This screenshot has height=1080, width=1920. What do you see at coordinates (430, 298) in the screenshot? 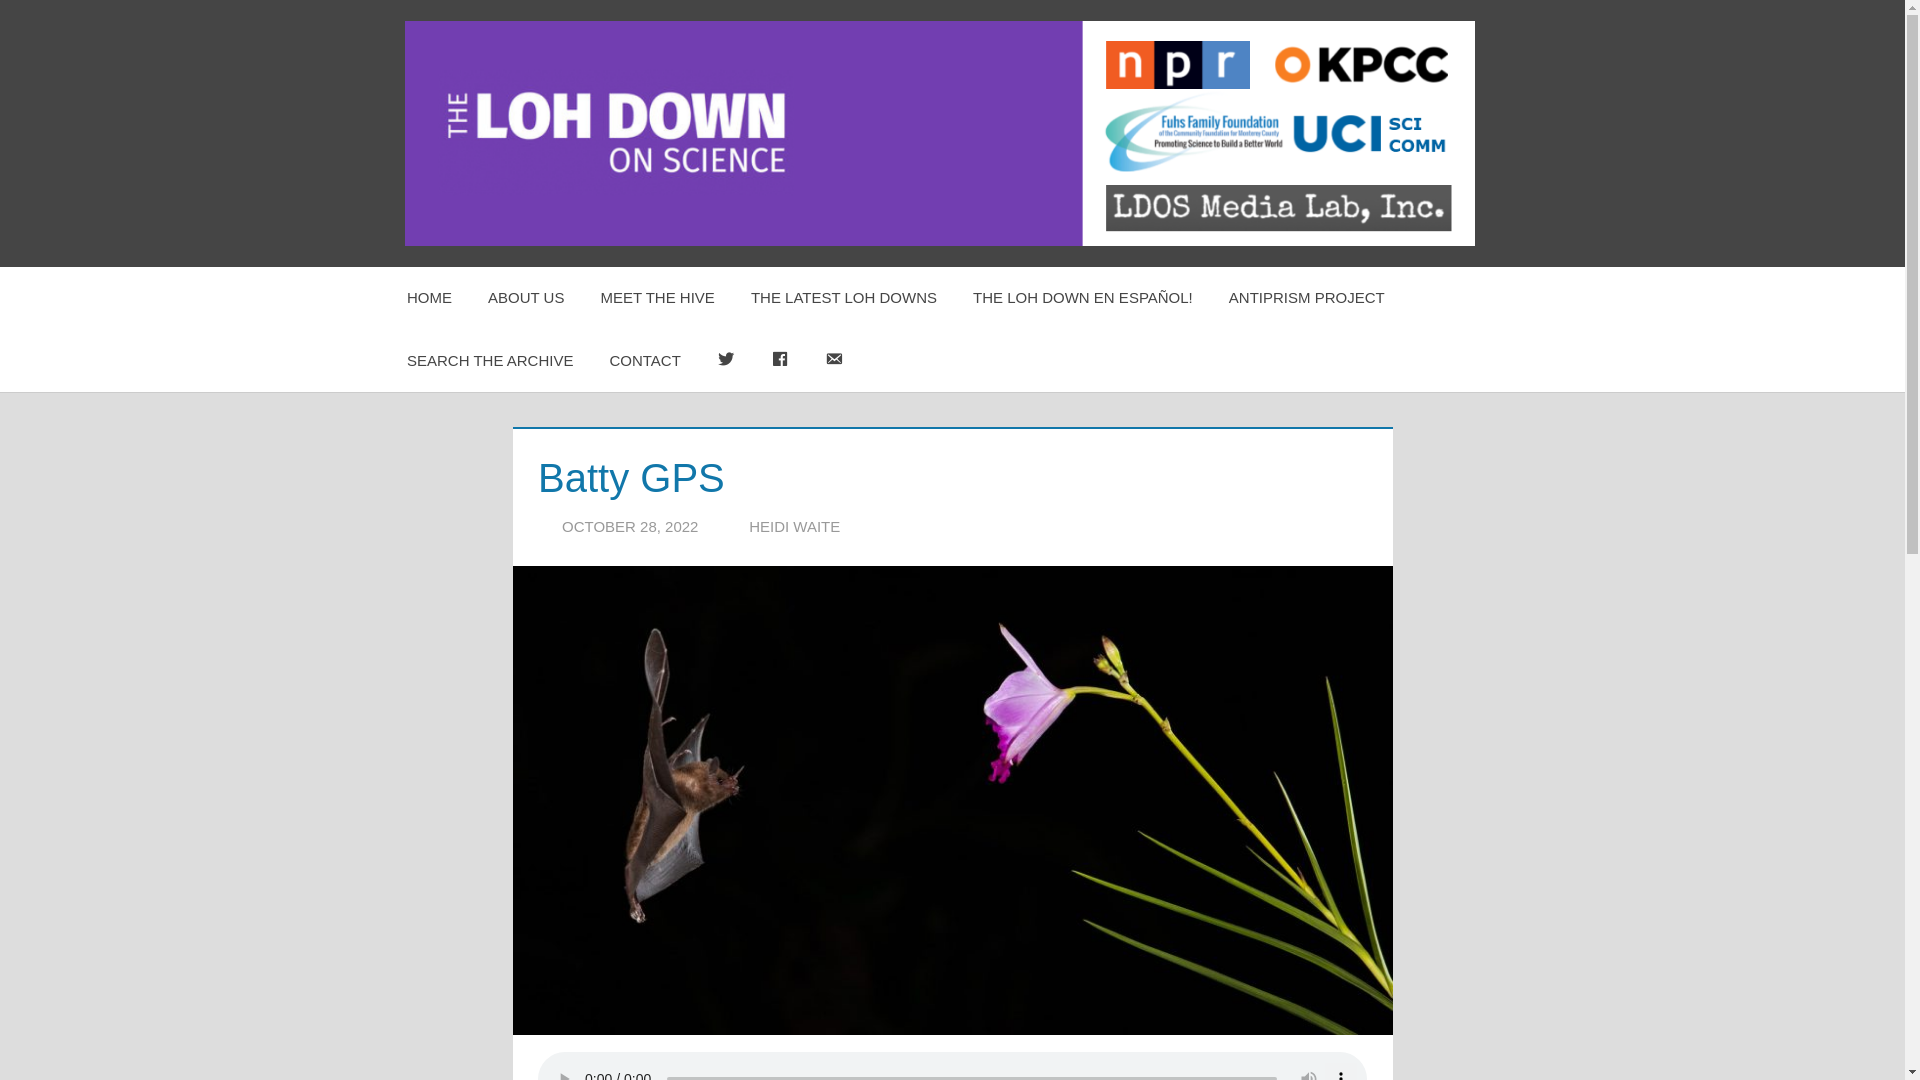
I see `HOME` at bounding box center [430, 298].